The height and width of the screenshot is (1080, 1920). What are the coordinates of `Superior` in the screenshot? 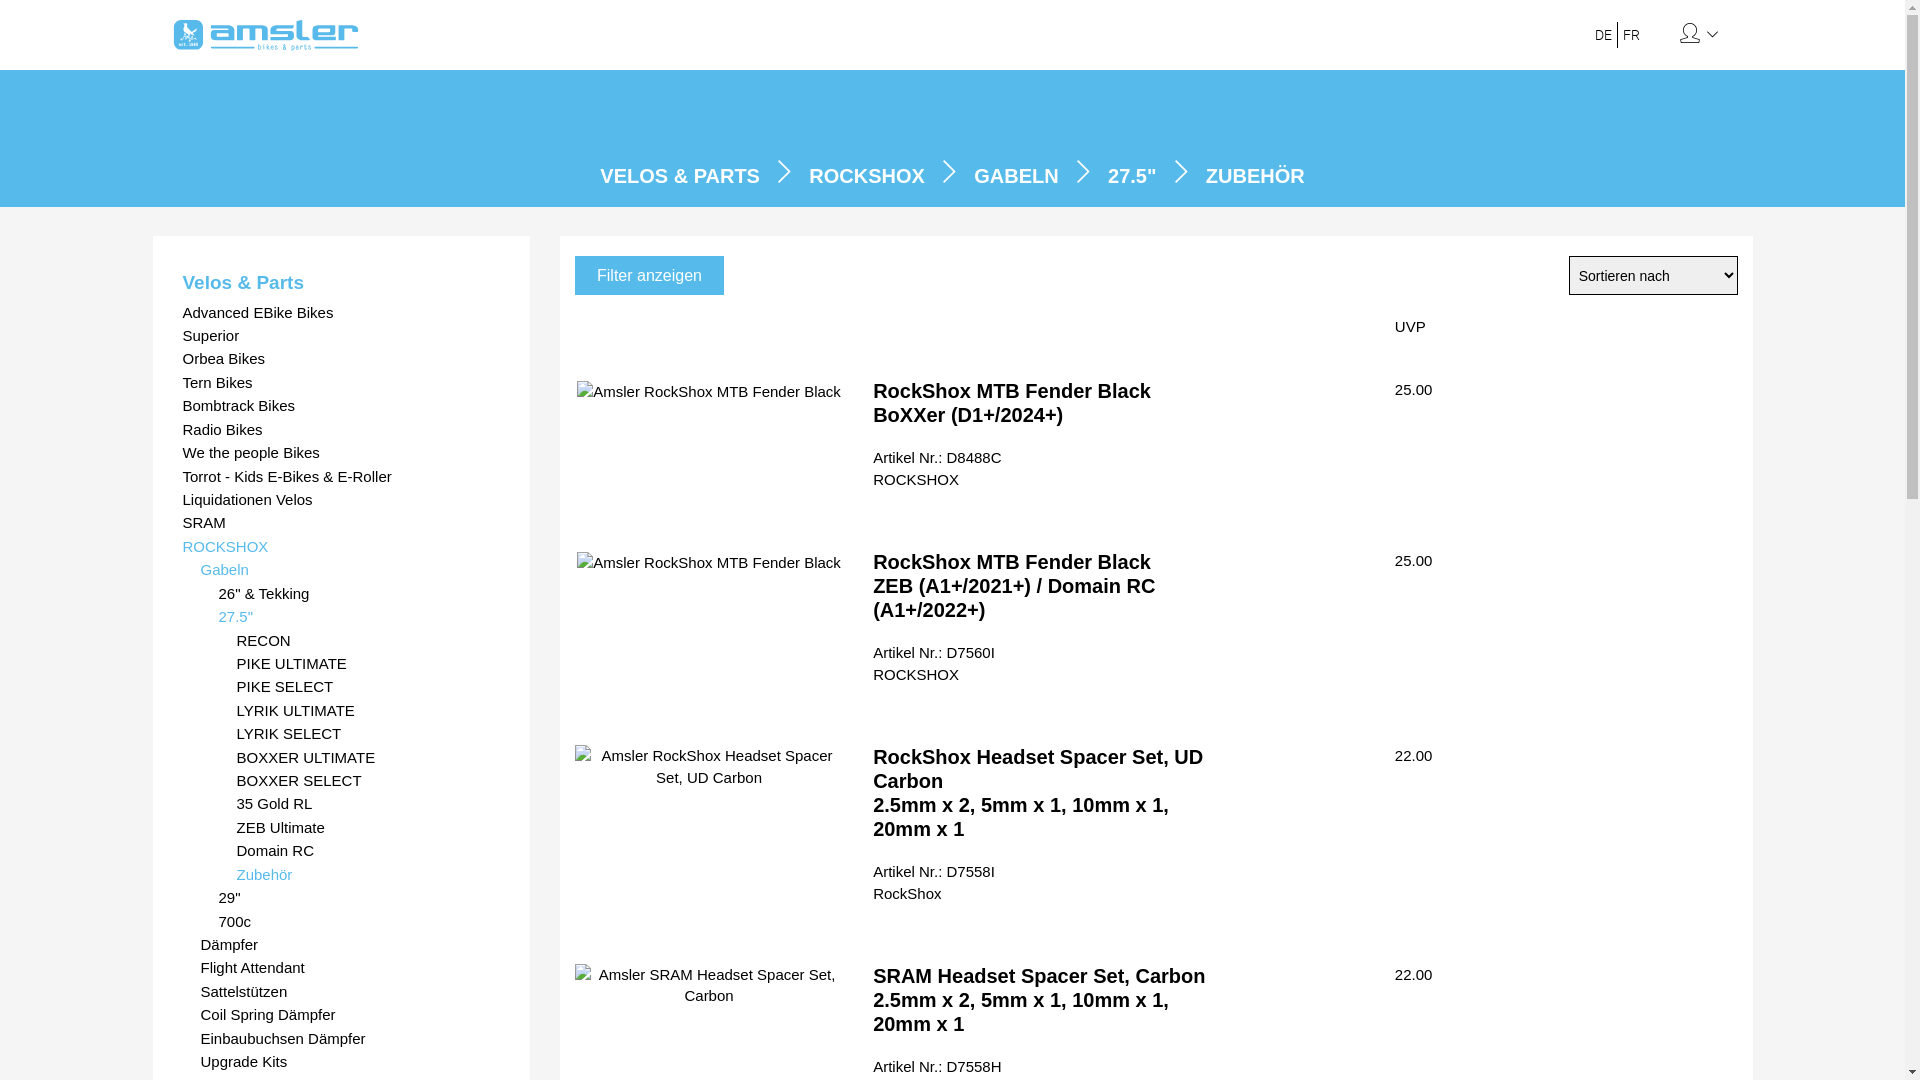 It's located at (341, 336).